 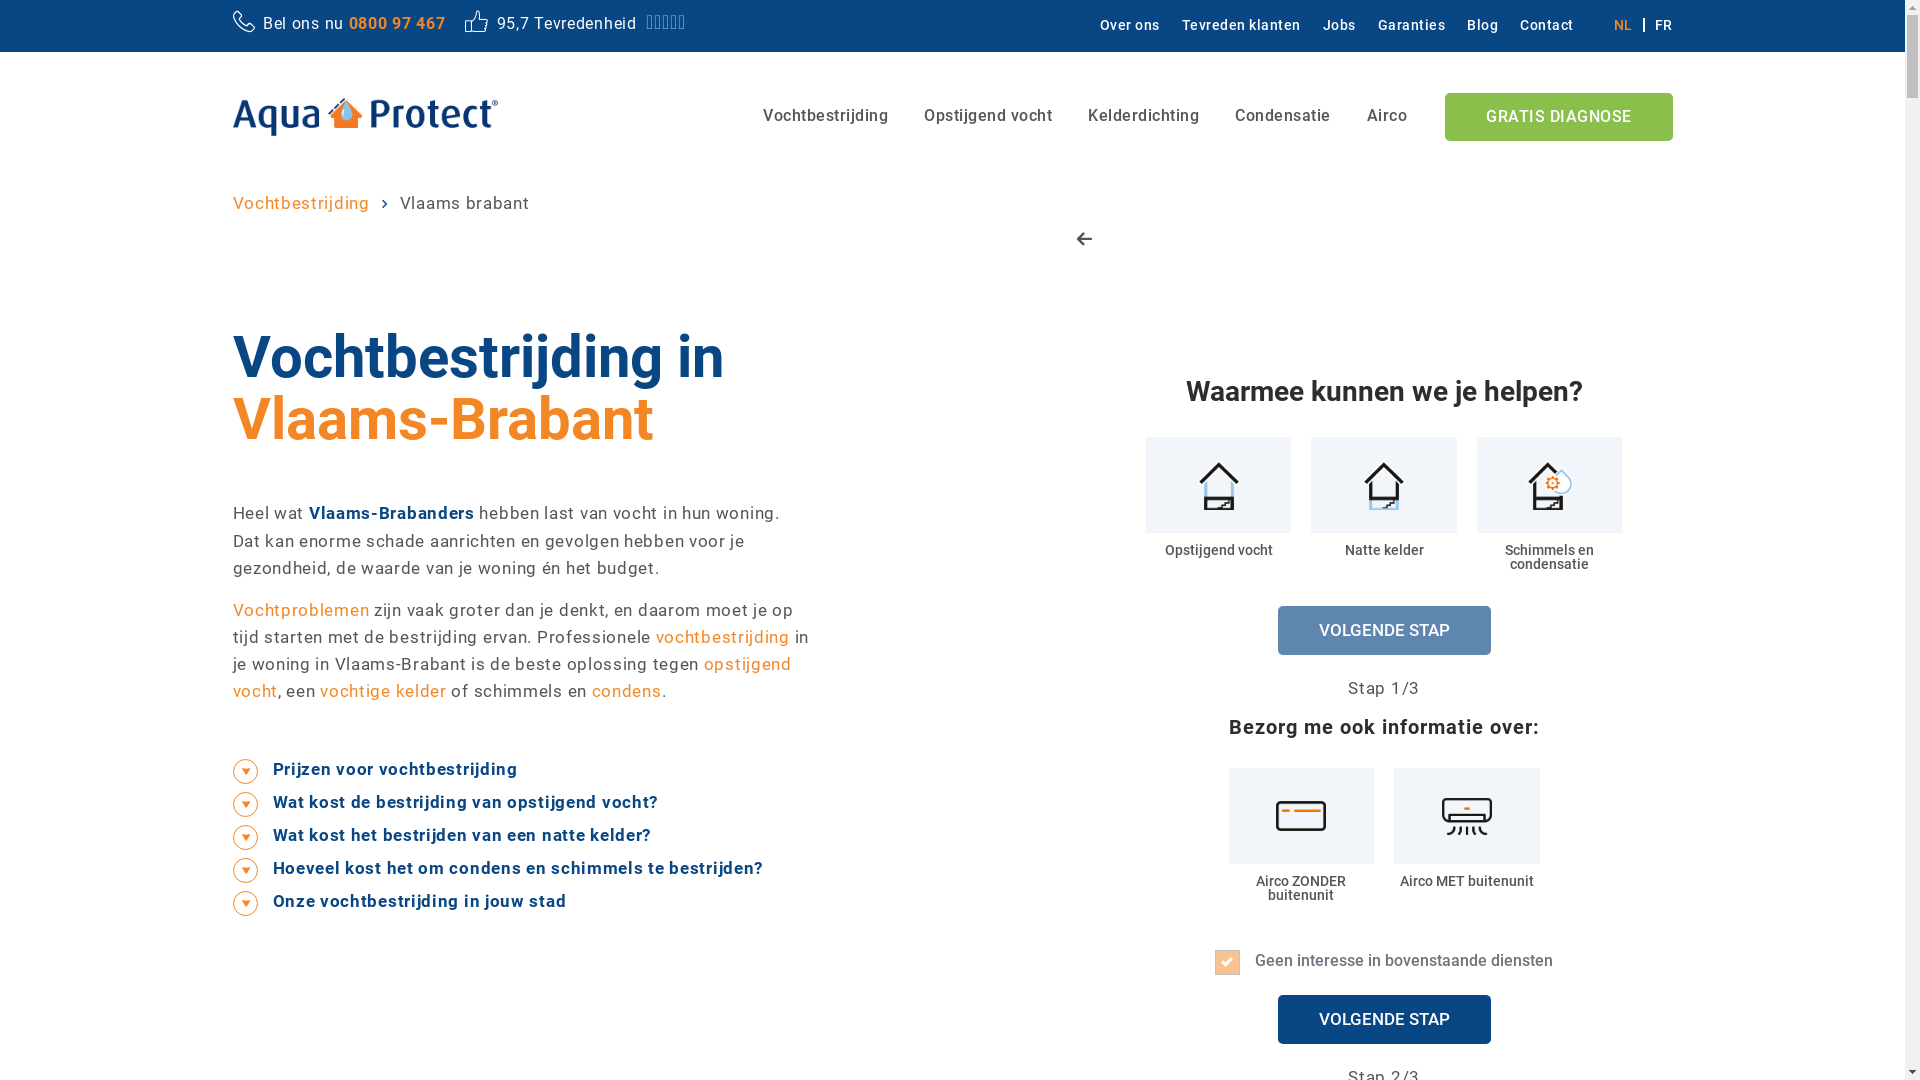 What do you see at coordinates (1476, 25) in the screenshot?
I see `Blog` at bounding box center [1476, 25].